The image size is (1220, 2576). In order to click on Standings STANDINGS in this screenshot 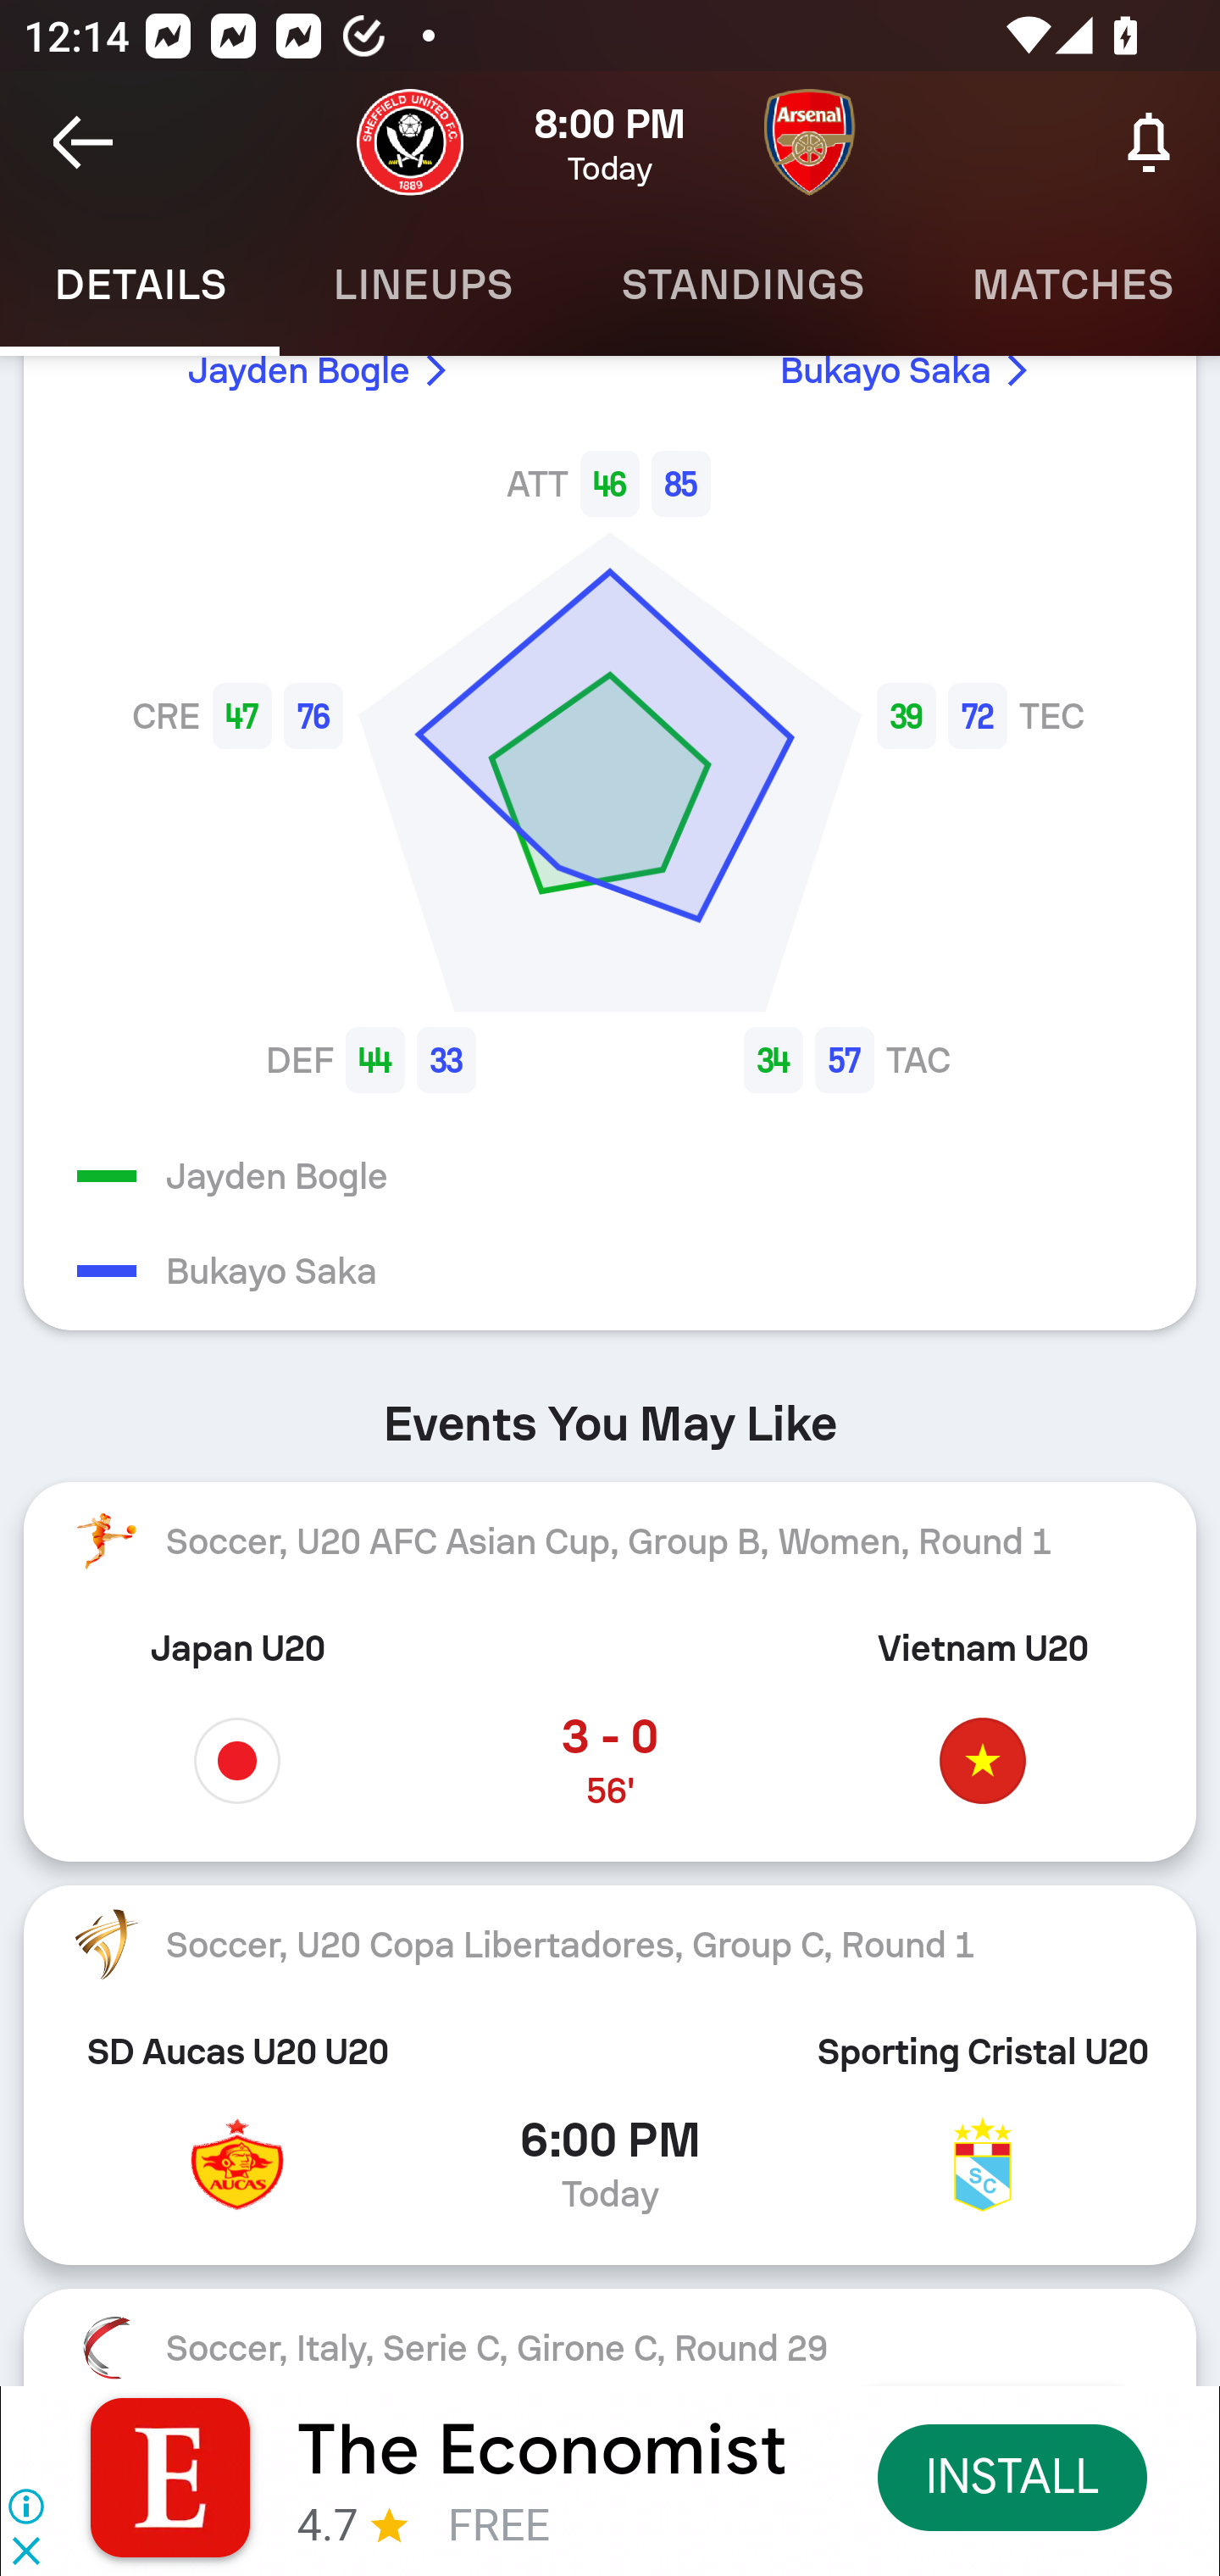, I will do `click(742, 285)`.